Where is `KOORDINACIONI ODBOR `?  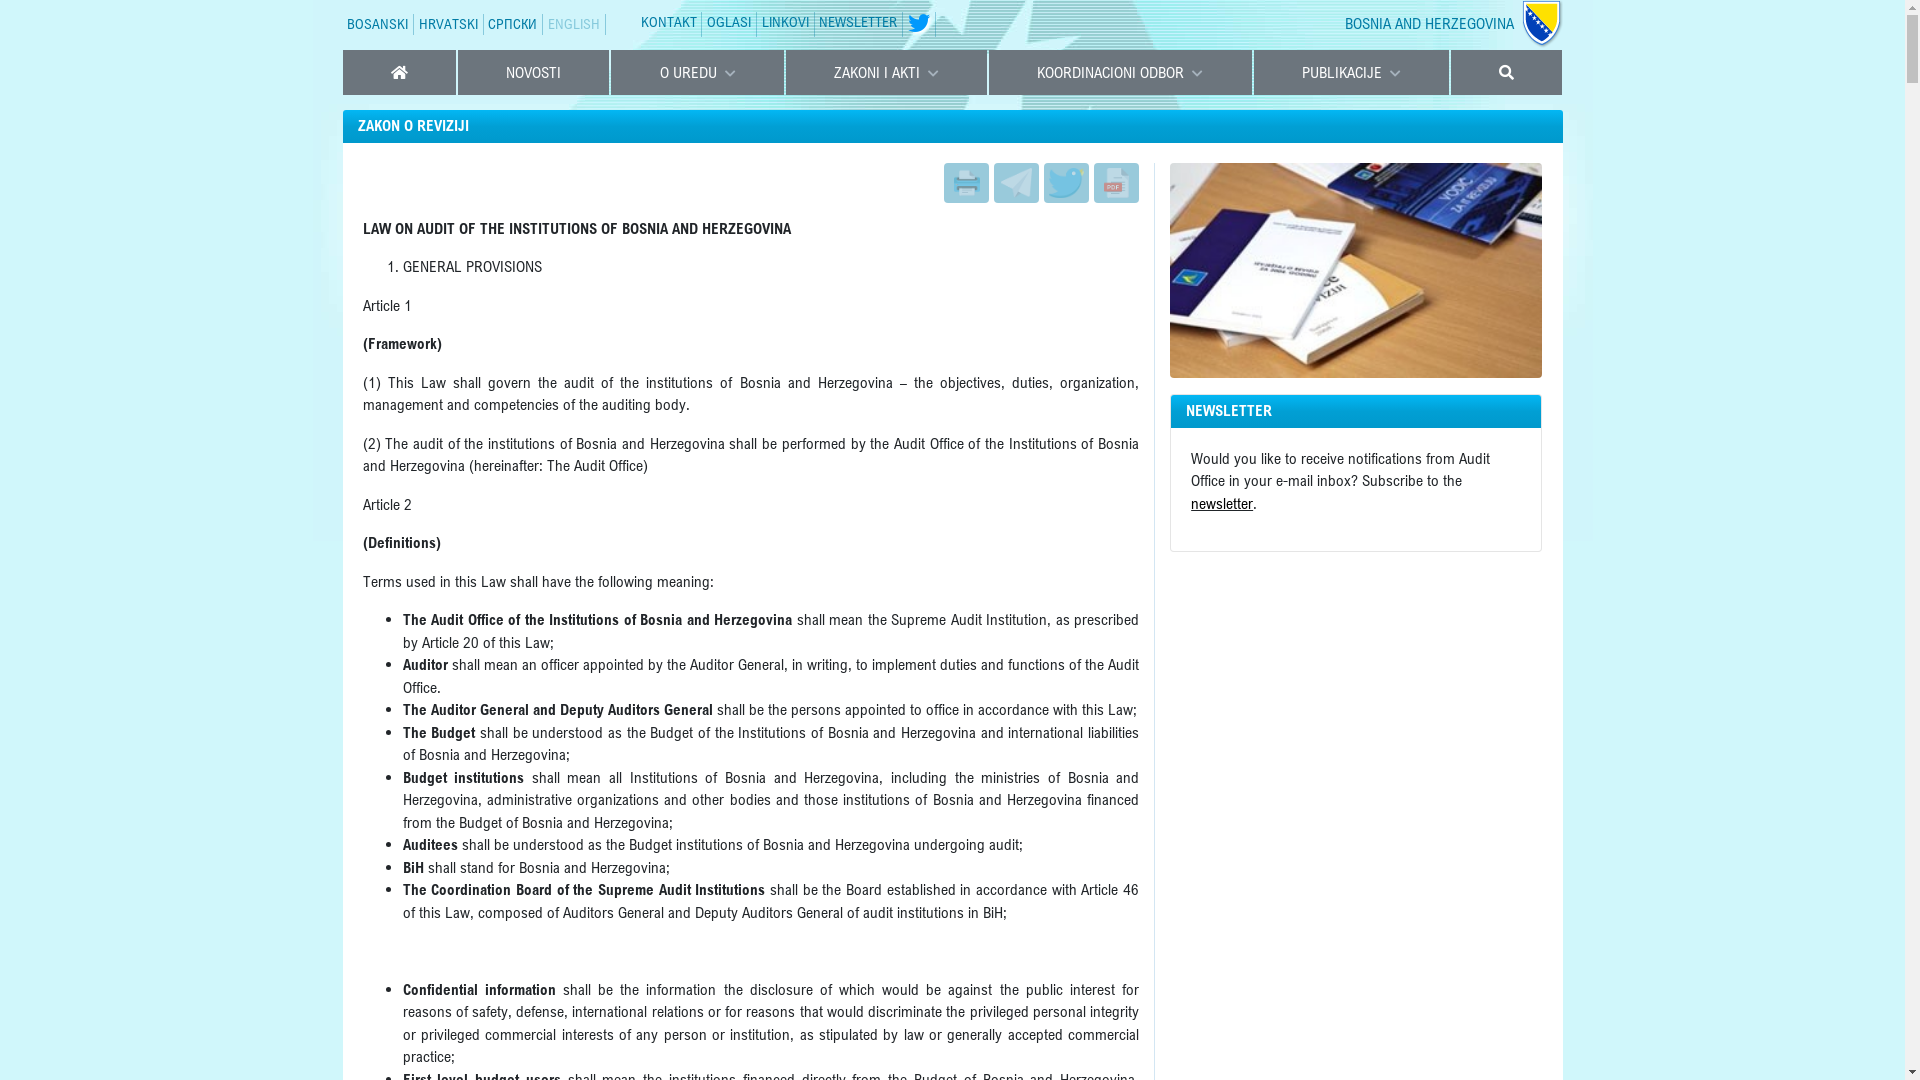 KOORDINACIONI ODBOR  is located at coordinates (1120, 72).